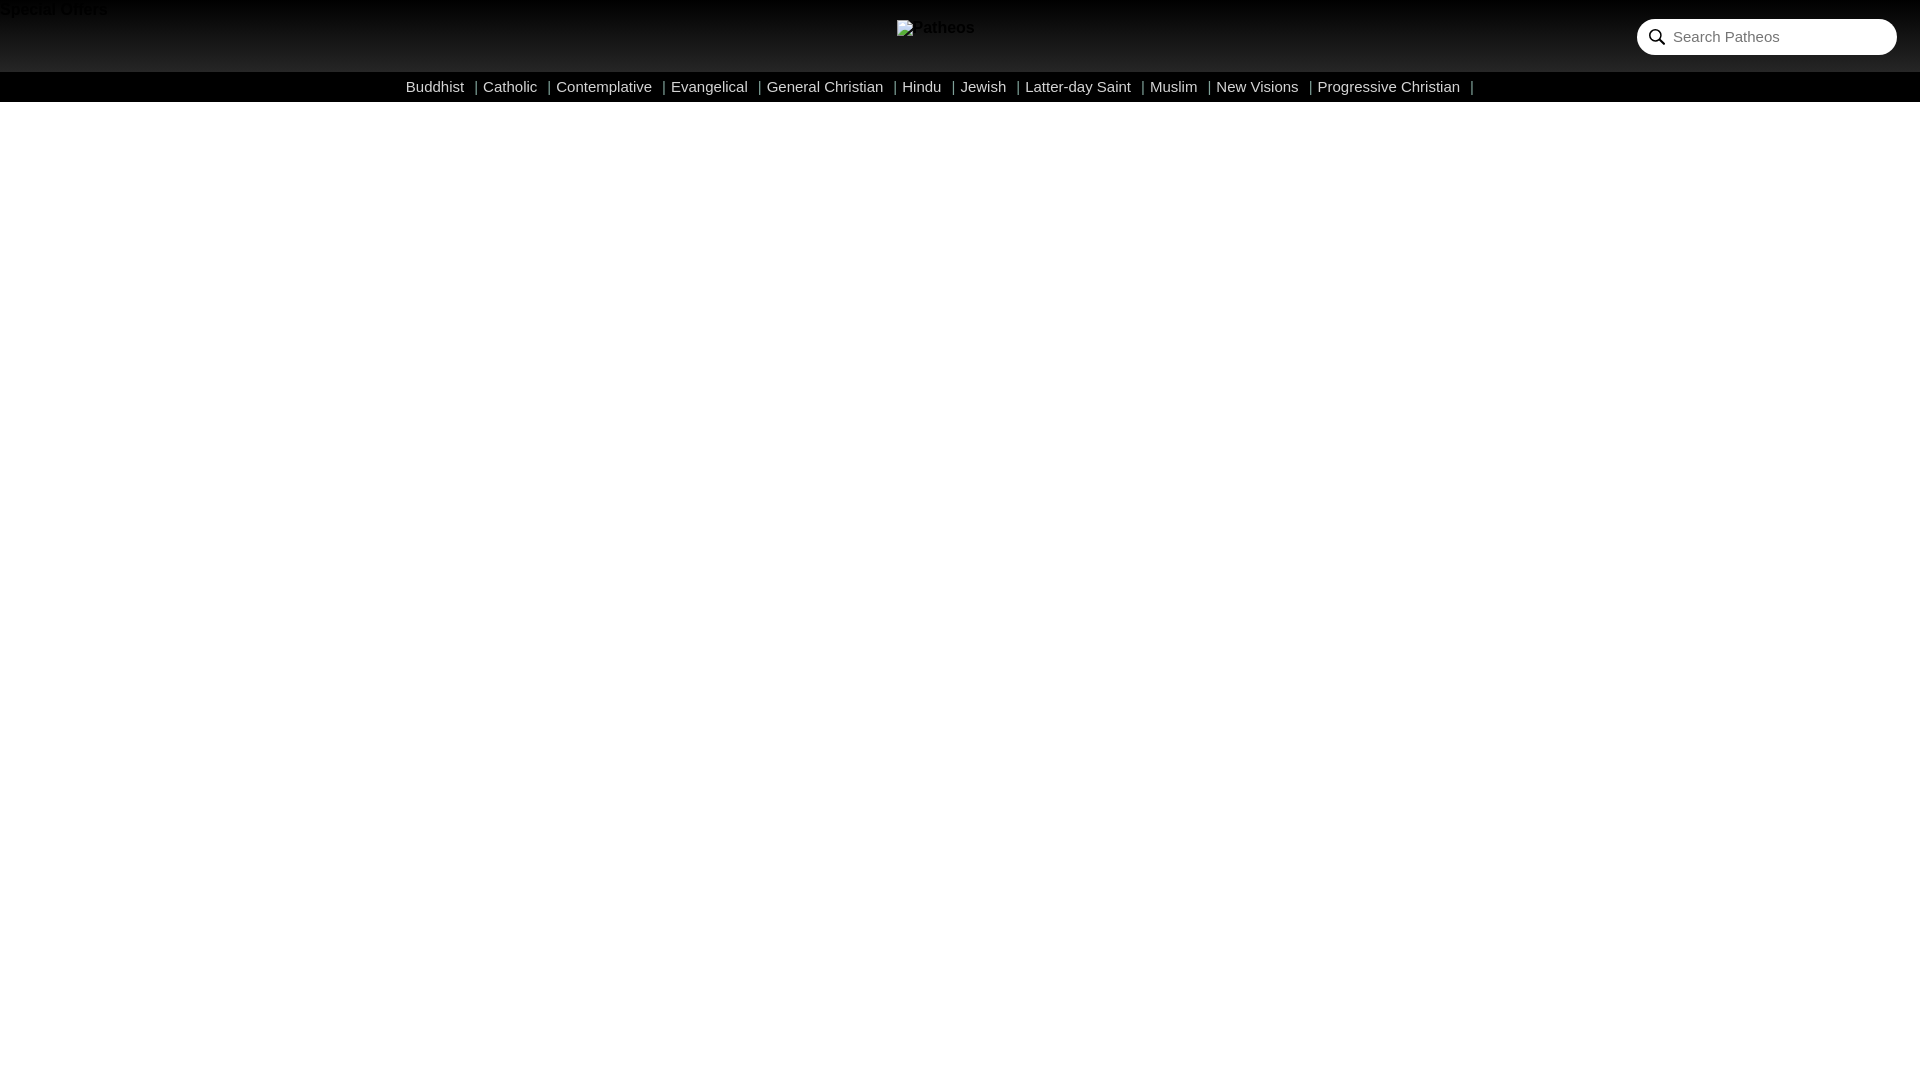 The height and width of the screenshot is (1080, 1920). What do you see at coordinates (54, 10) in the screenshot?
I see `Special Offers` at bounding box center [54, 10].